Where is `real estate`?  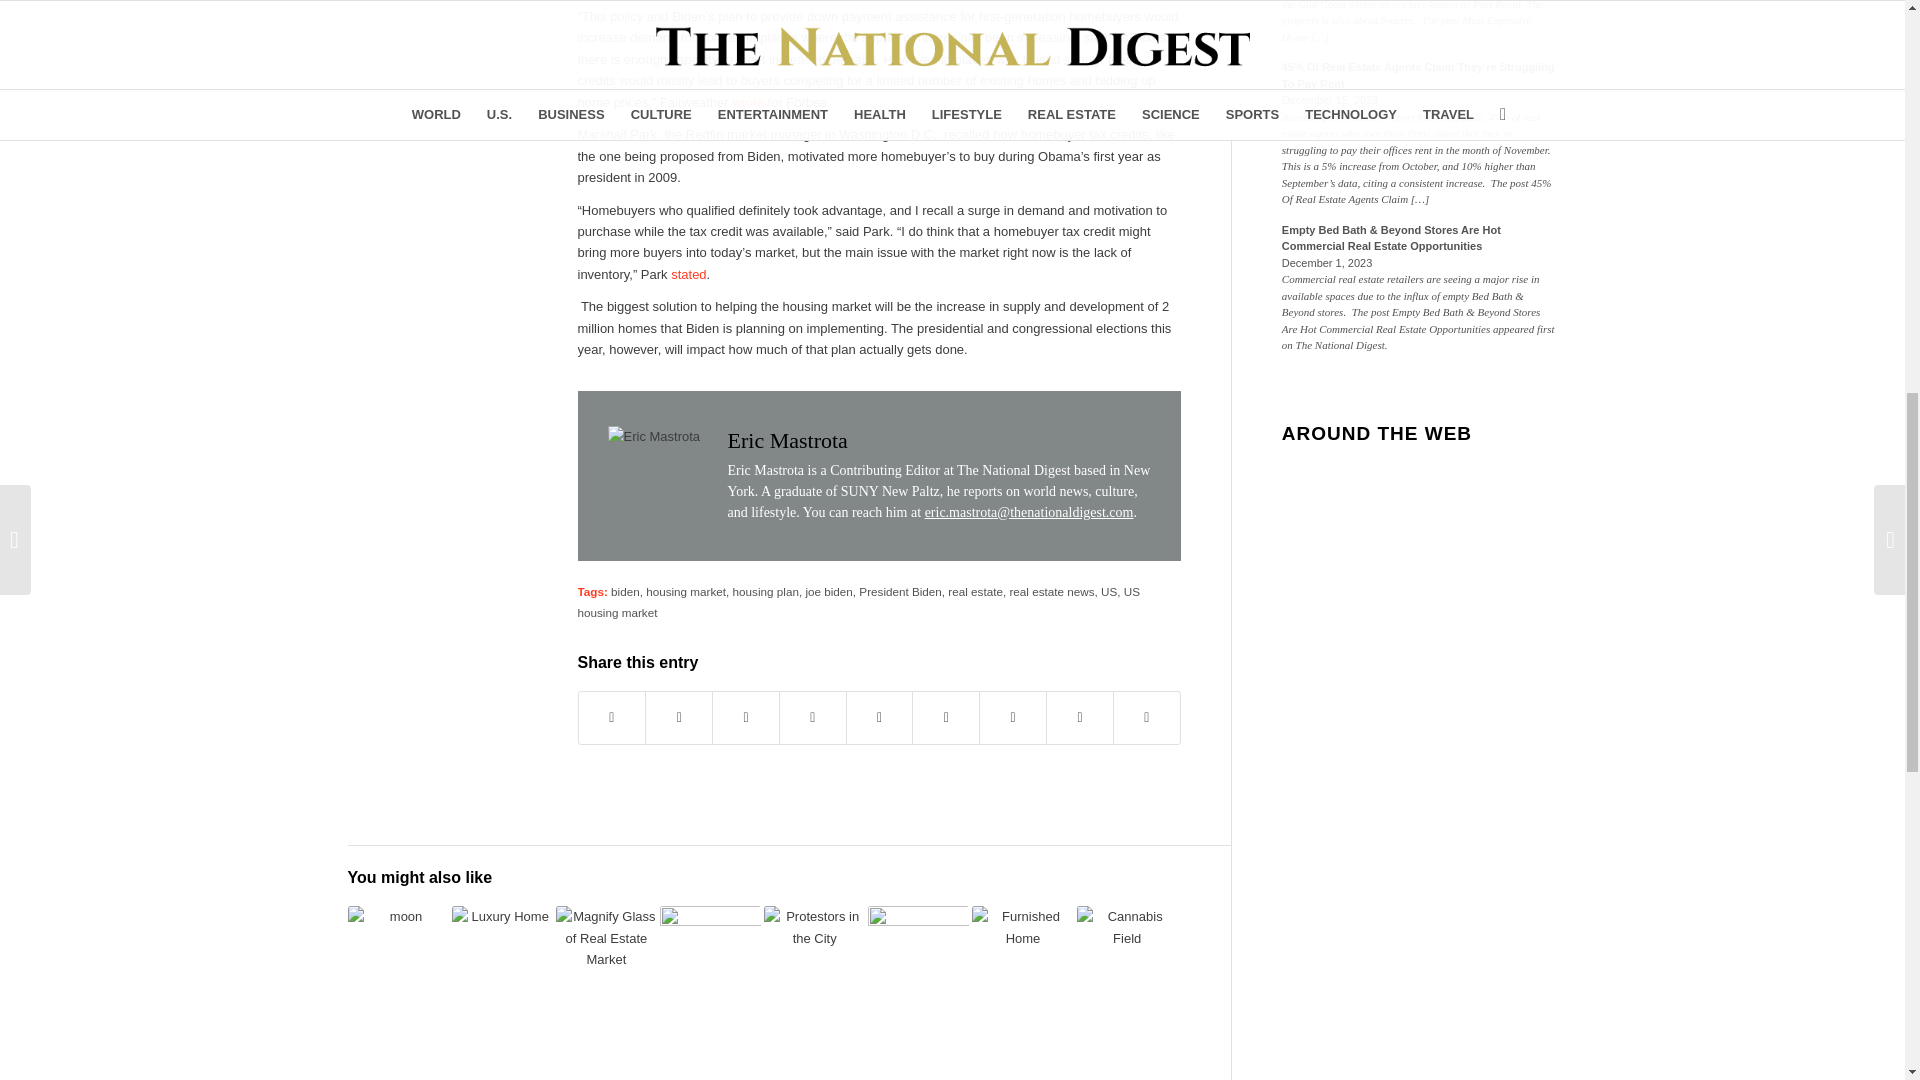
real estate is located at coordinates (975, 592).